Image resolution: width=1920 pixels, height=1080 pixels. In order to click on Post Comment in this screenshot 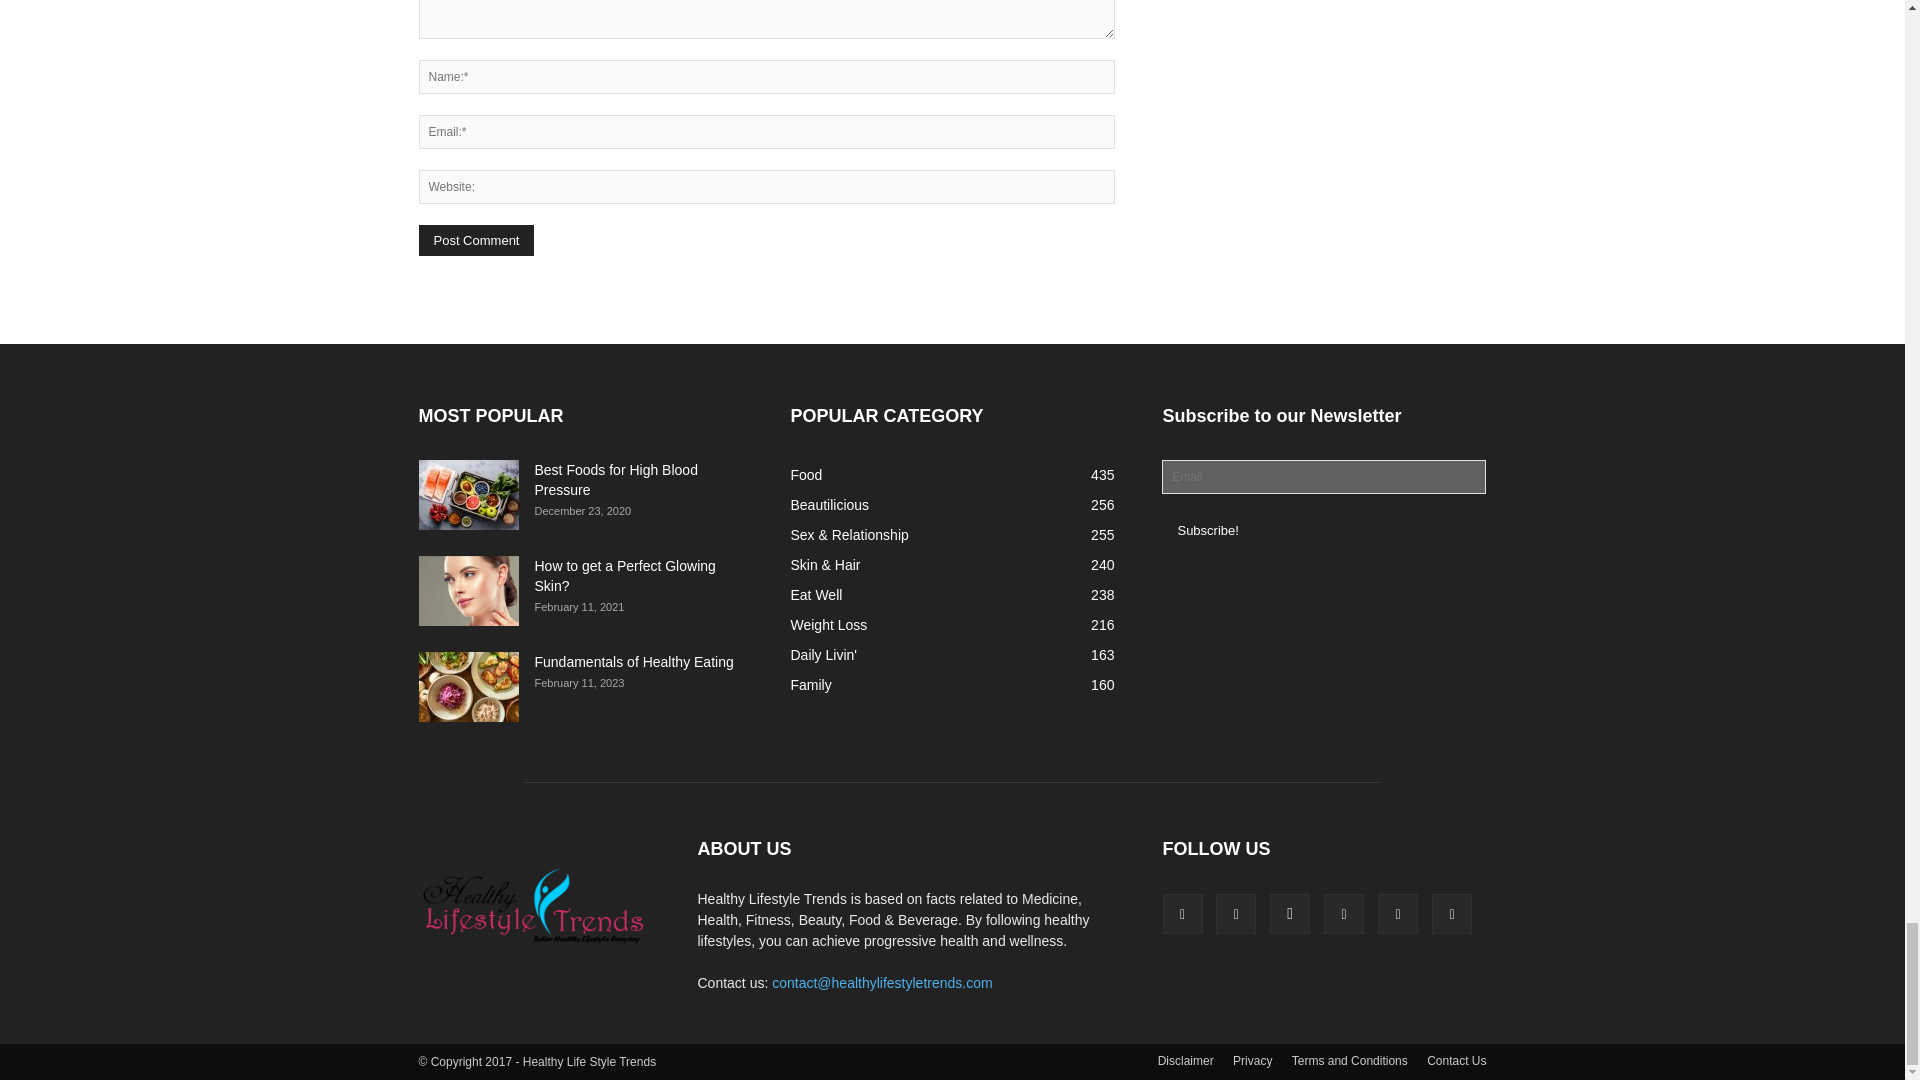, I will do `click(476, 240)`.